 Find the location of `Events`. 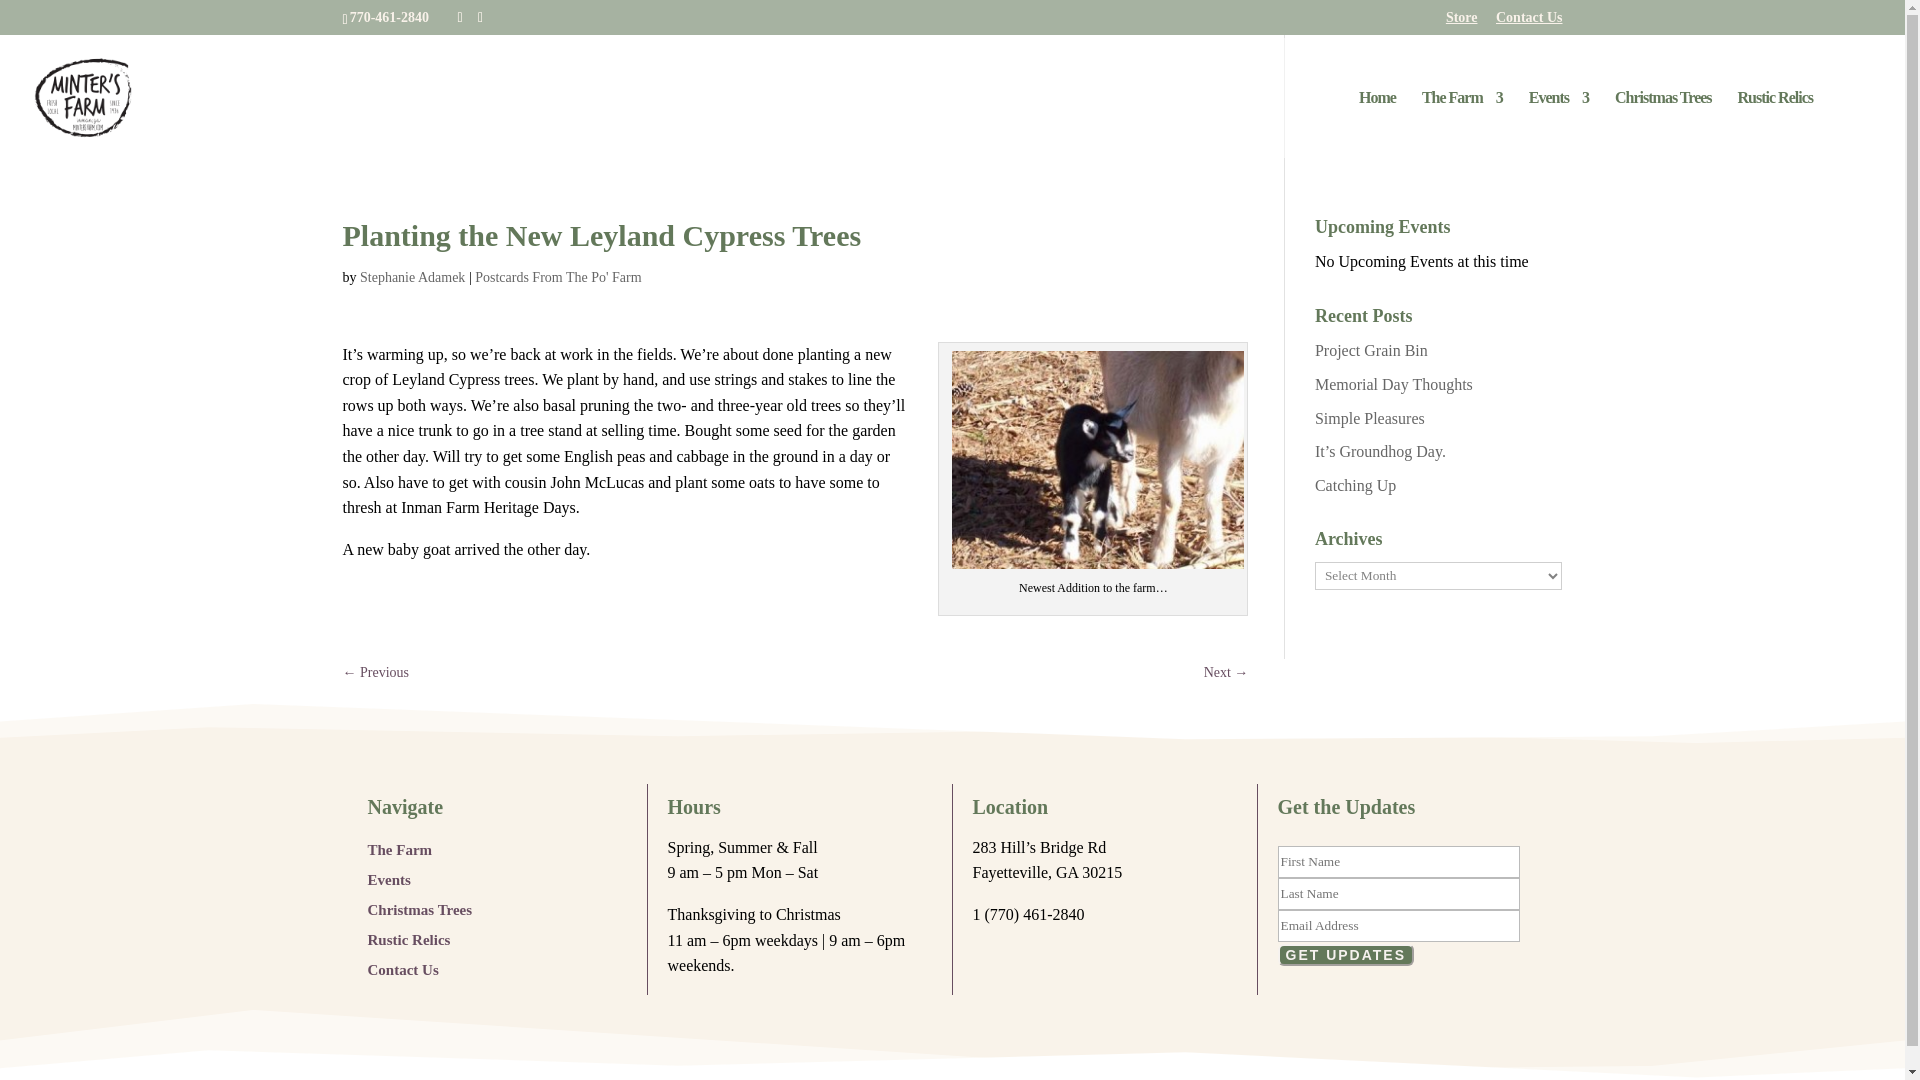

Events is located at coordinates (389, 876).